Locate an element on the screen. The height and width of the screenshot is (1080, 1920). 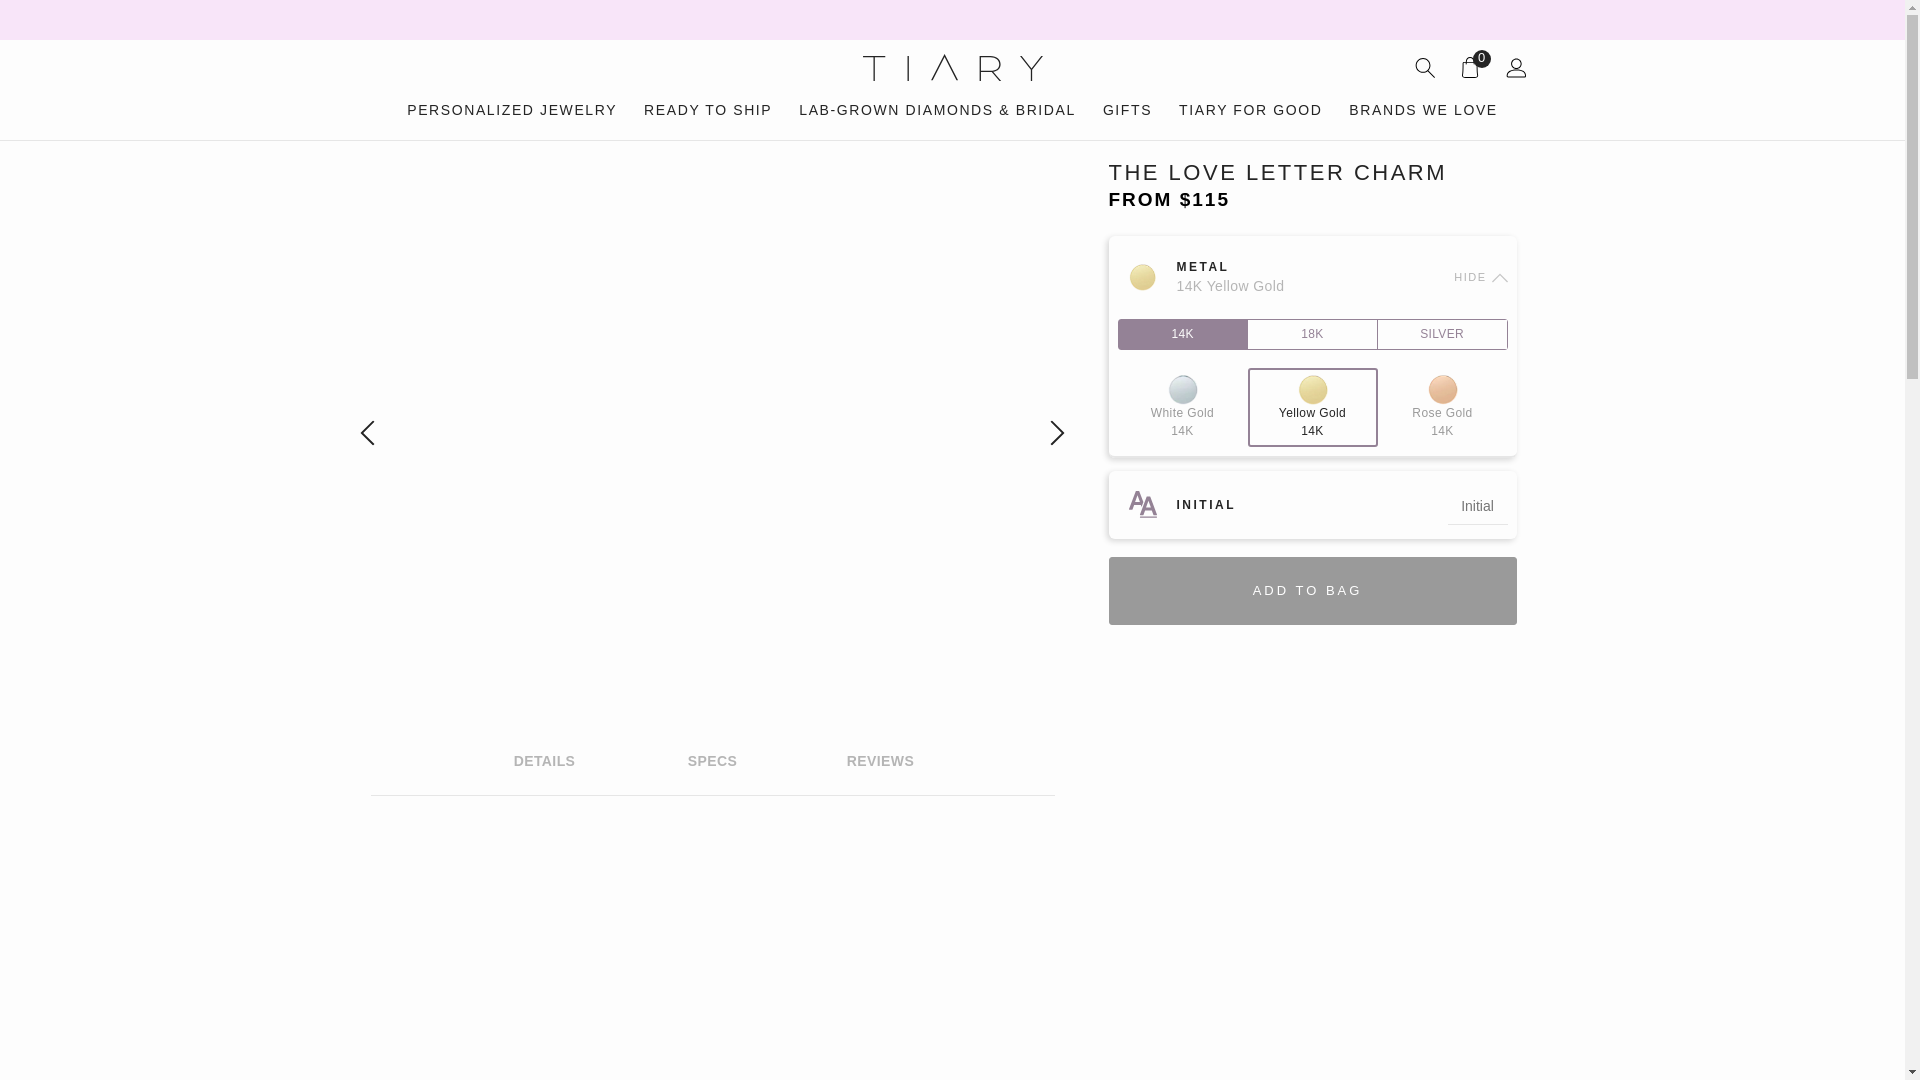
search is located at coordinates (1424, 68).